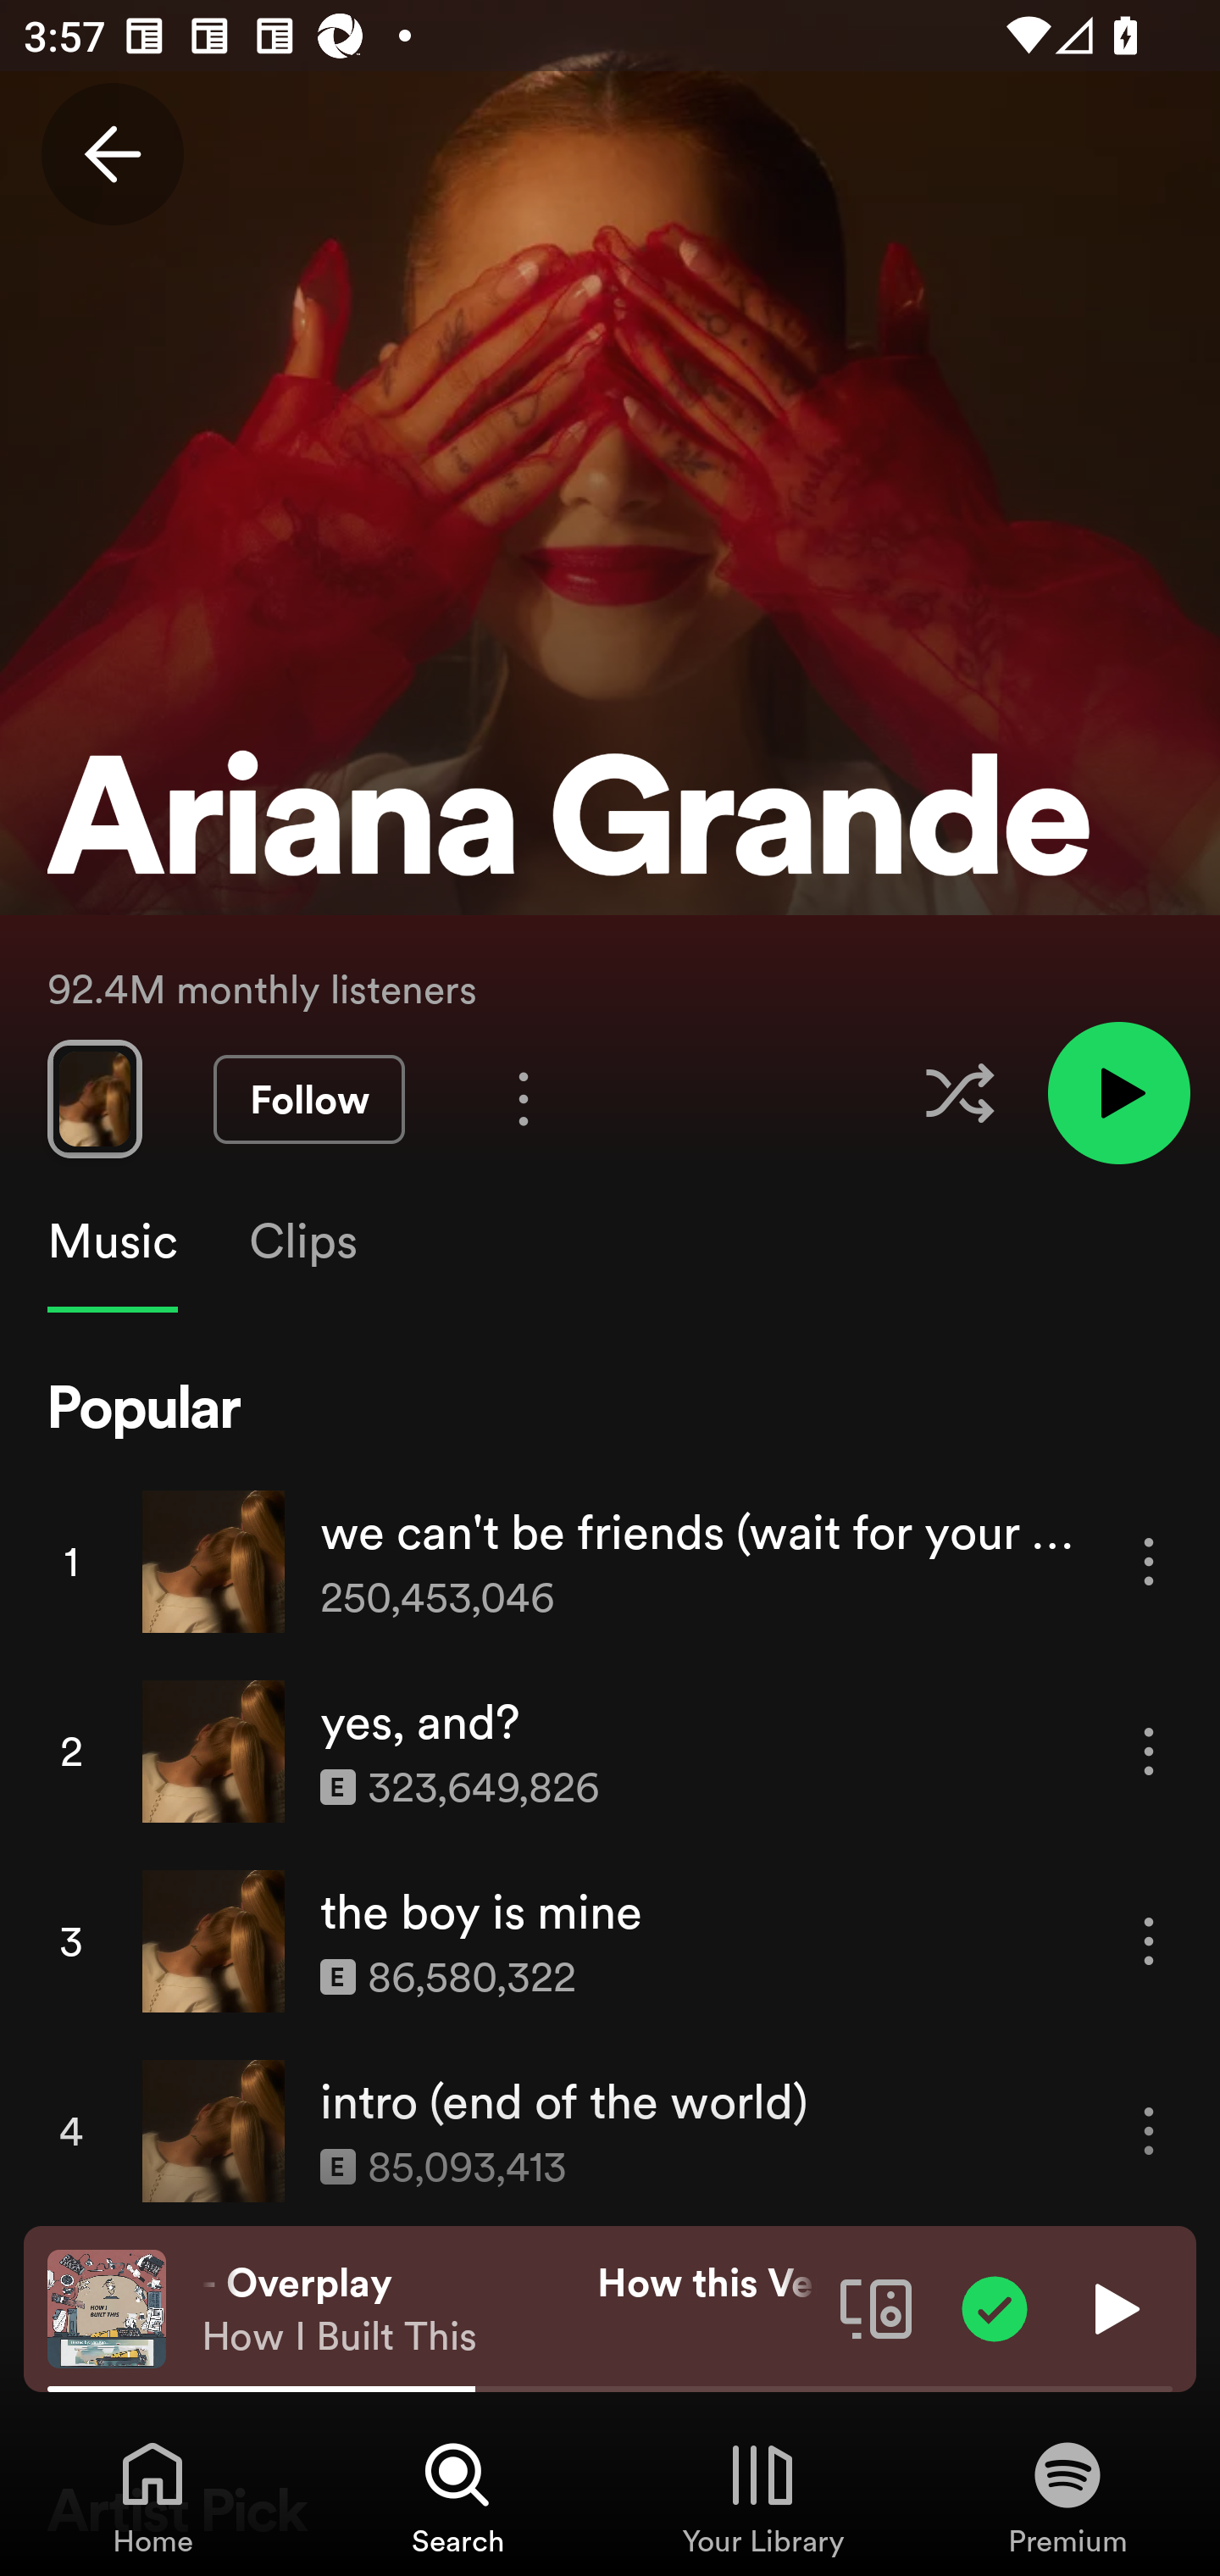 The image size is (1220, 2576). What do you see at coordinates (457, 2496) in the screenshot?
I see `Search, Tab 2 of 4 Search Search` at bounding box center [457, 2496].